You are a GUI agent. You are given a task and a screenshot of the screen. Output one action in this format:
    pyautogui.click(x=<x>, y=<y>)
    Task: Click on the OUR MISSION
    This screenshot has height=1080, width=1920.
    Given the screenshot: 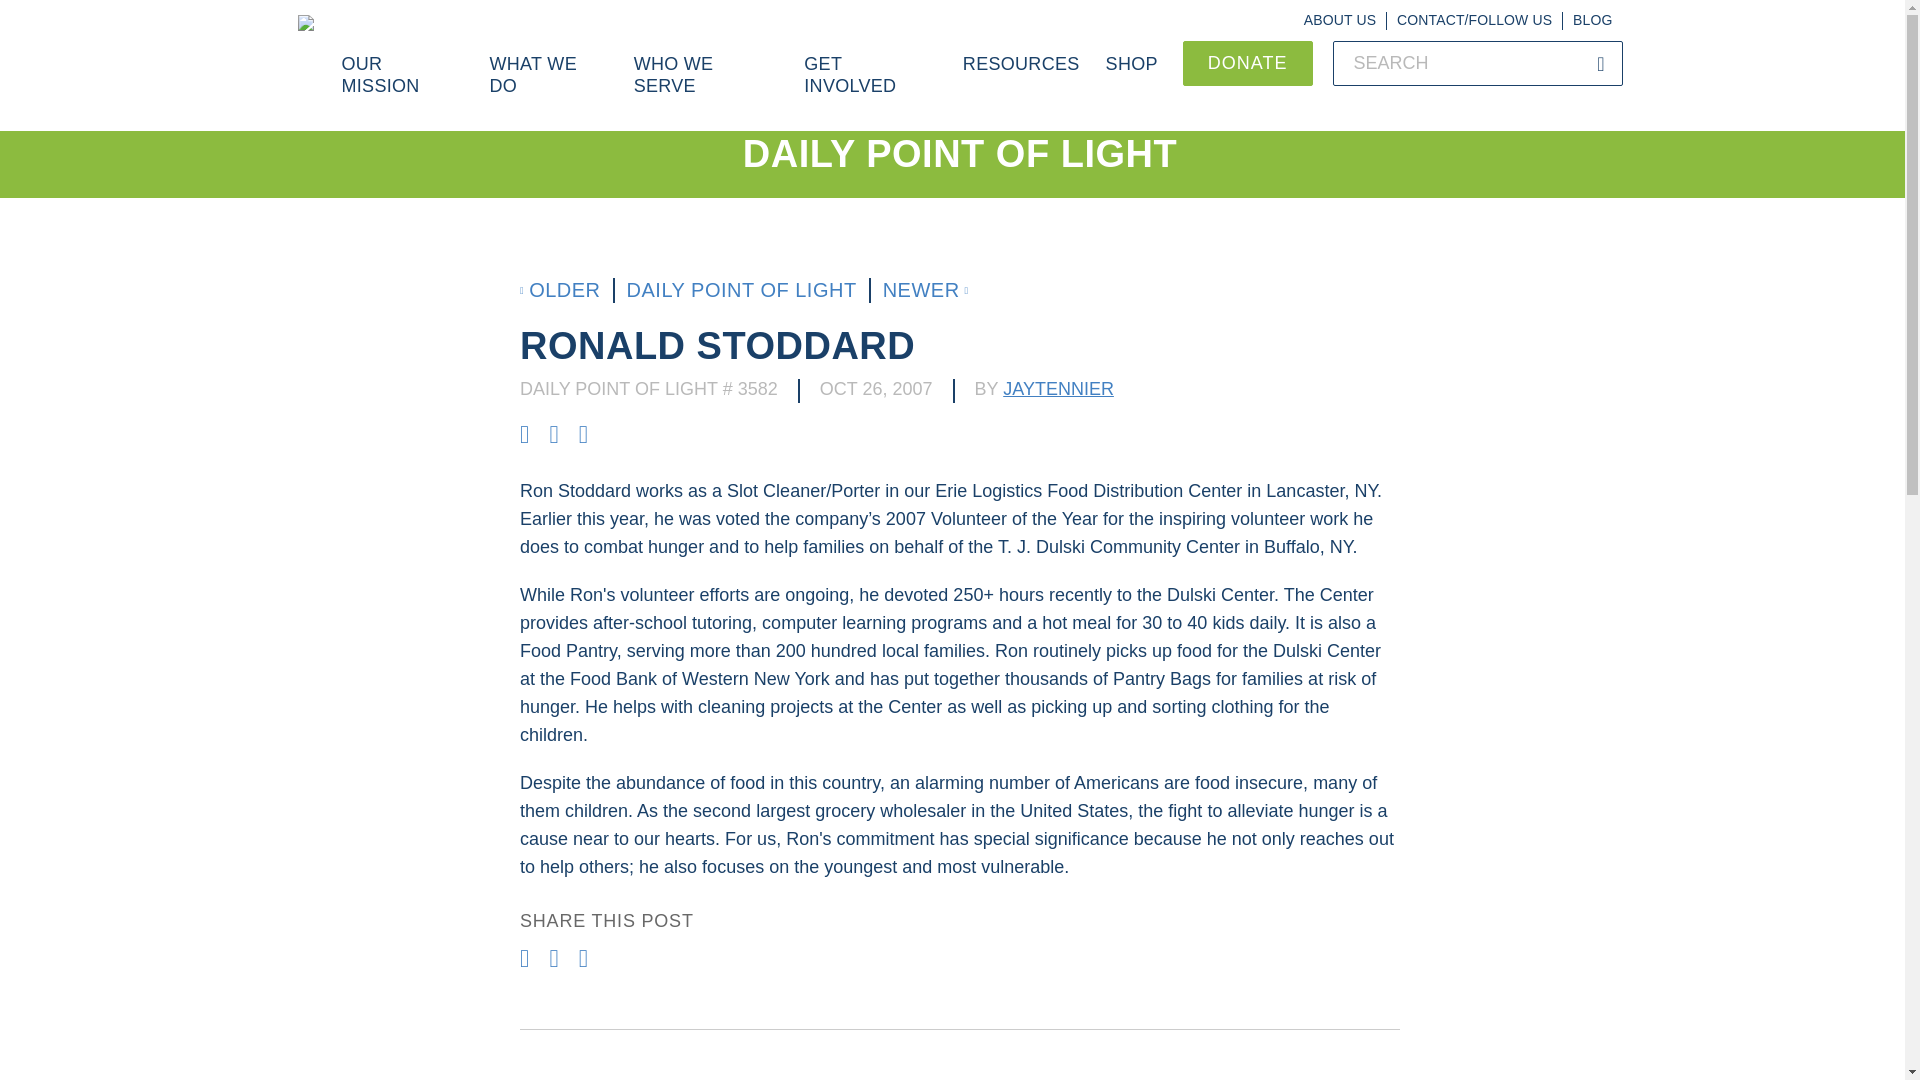 What is the action you would take?
    pyautogui.click(x=402, y=86)
    